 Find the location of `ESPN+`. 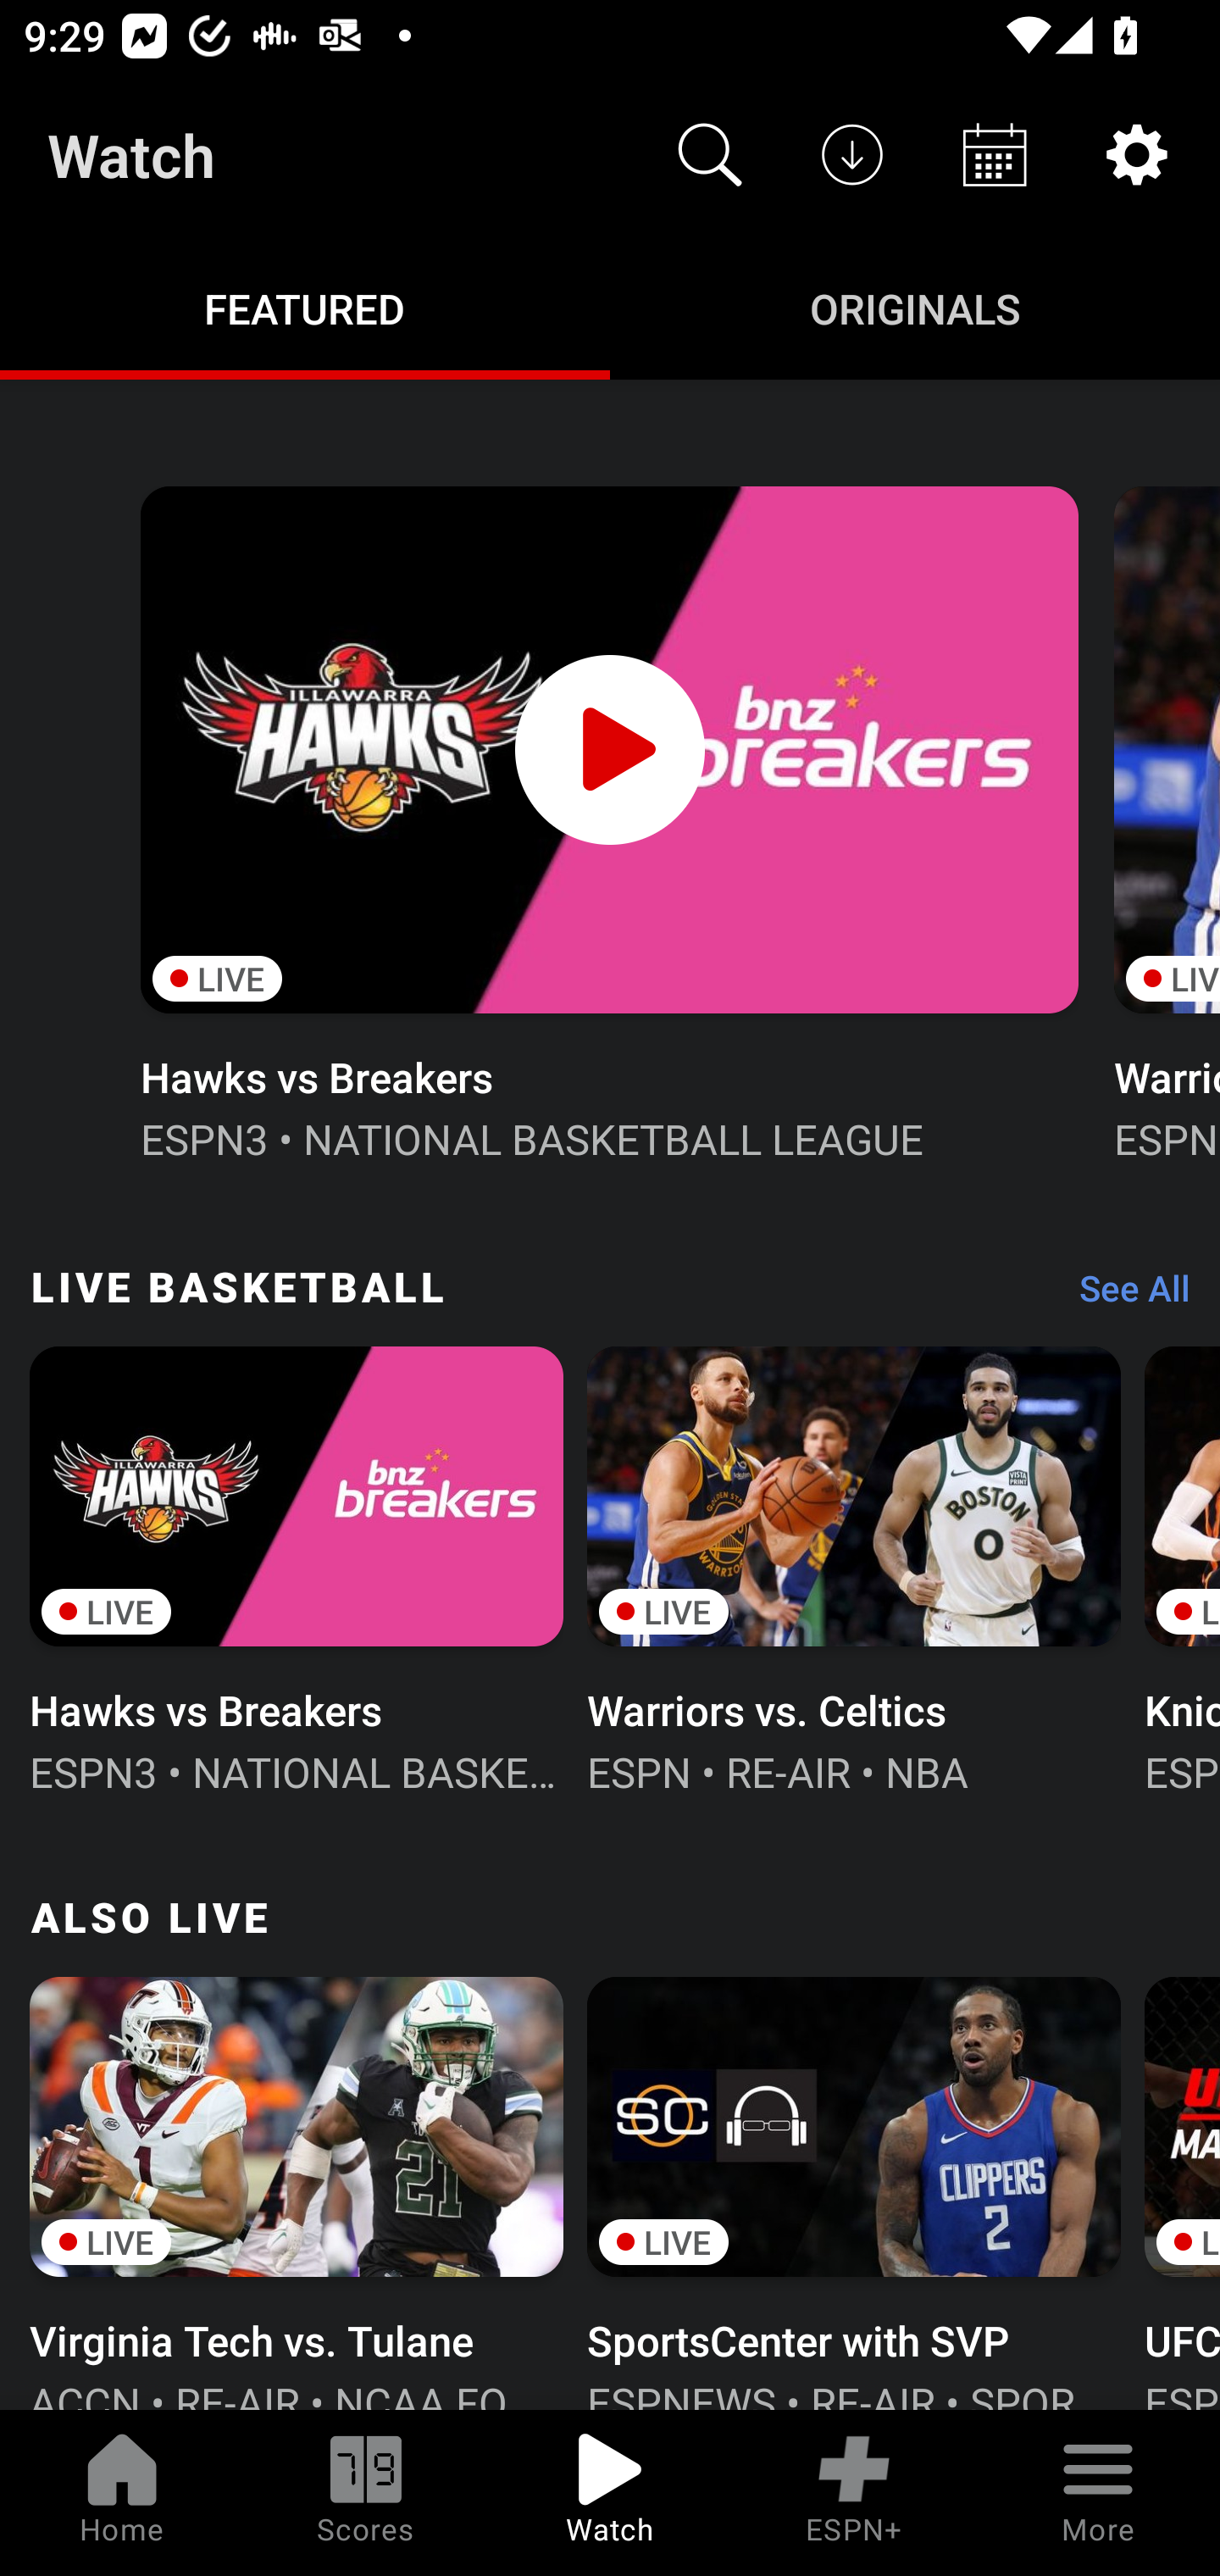

ESPN+ is located at coordinates (854, 2493).